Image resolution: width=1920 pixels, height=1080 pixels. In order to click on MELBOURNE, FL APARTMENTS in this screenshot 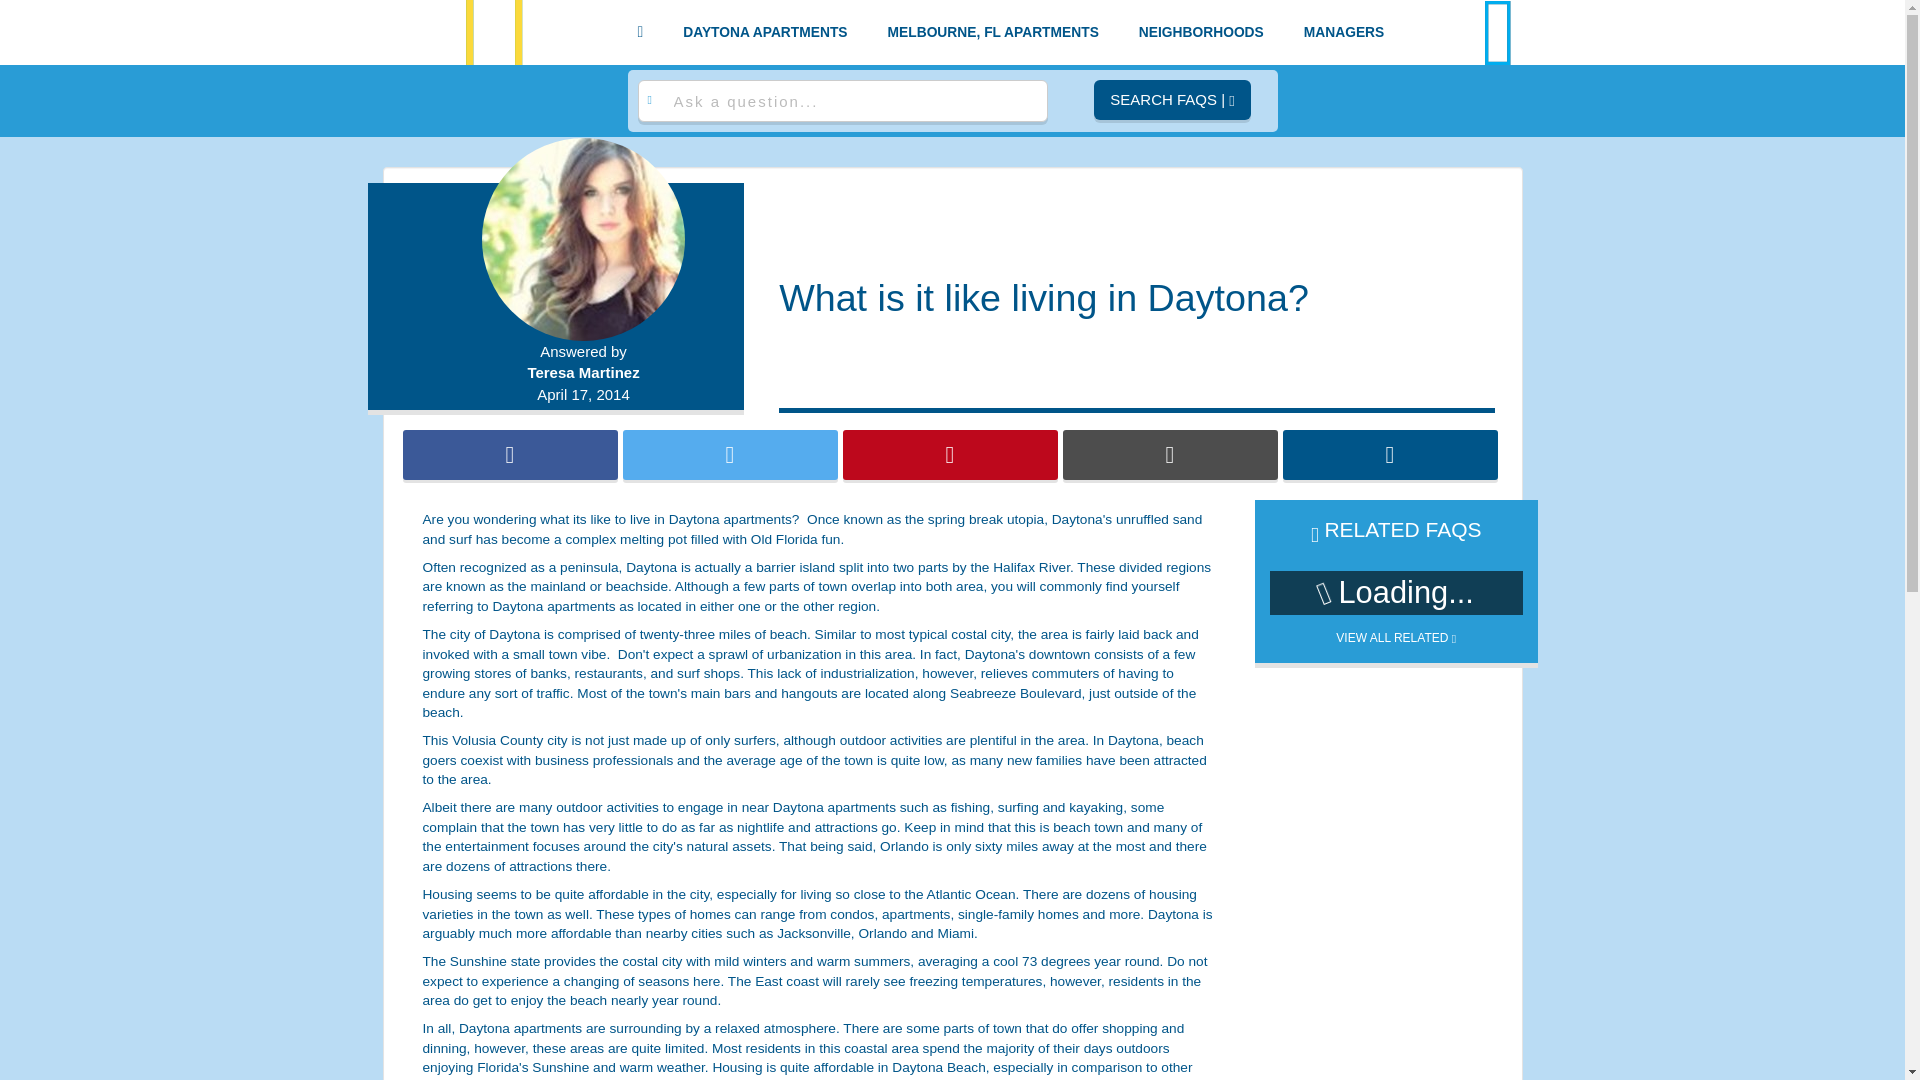, I will do `click(993, 32)`.